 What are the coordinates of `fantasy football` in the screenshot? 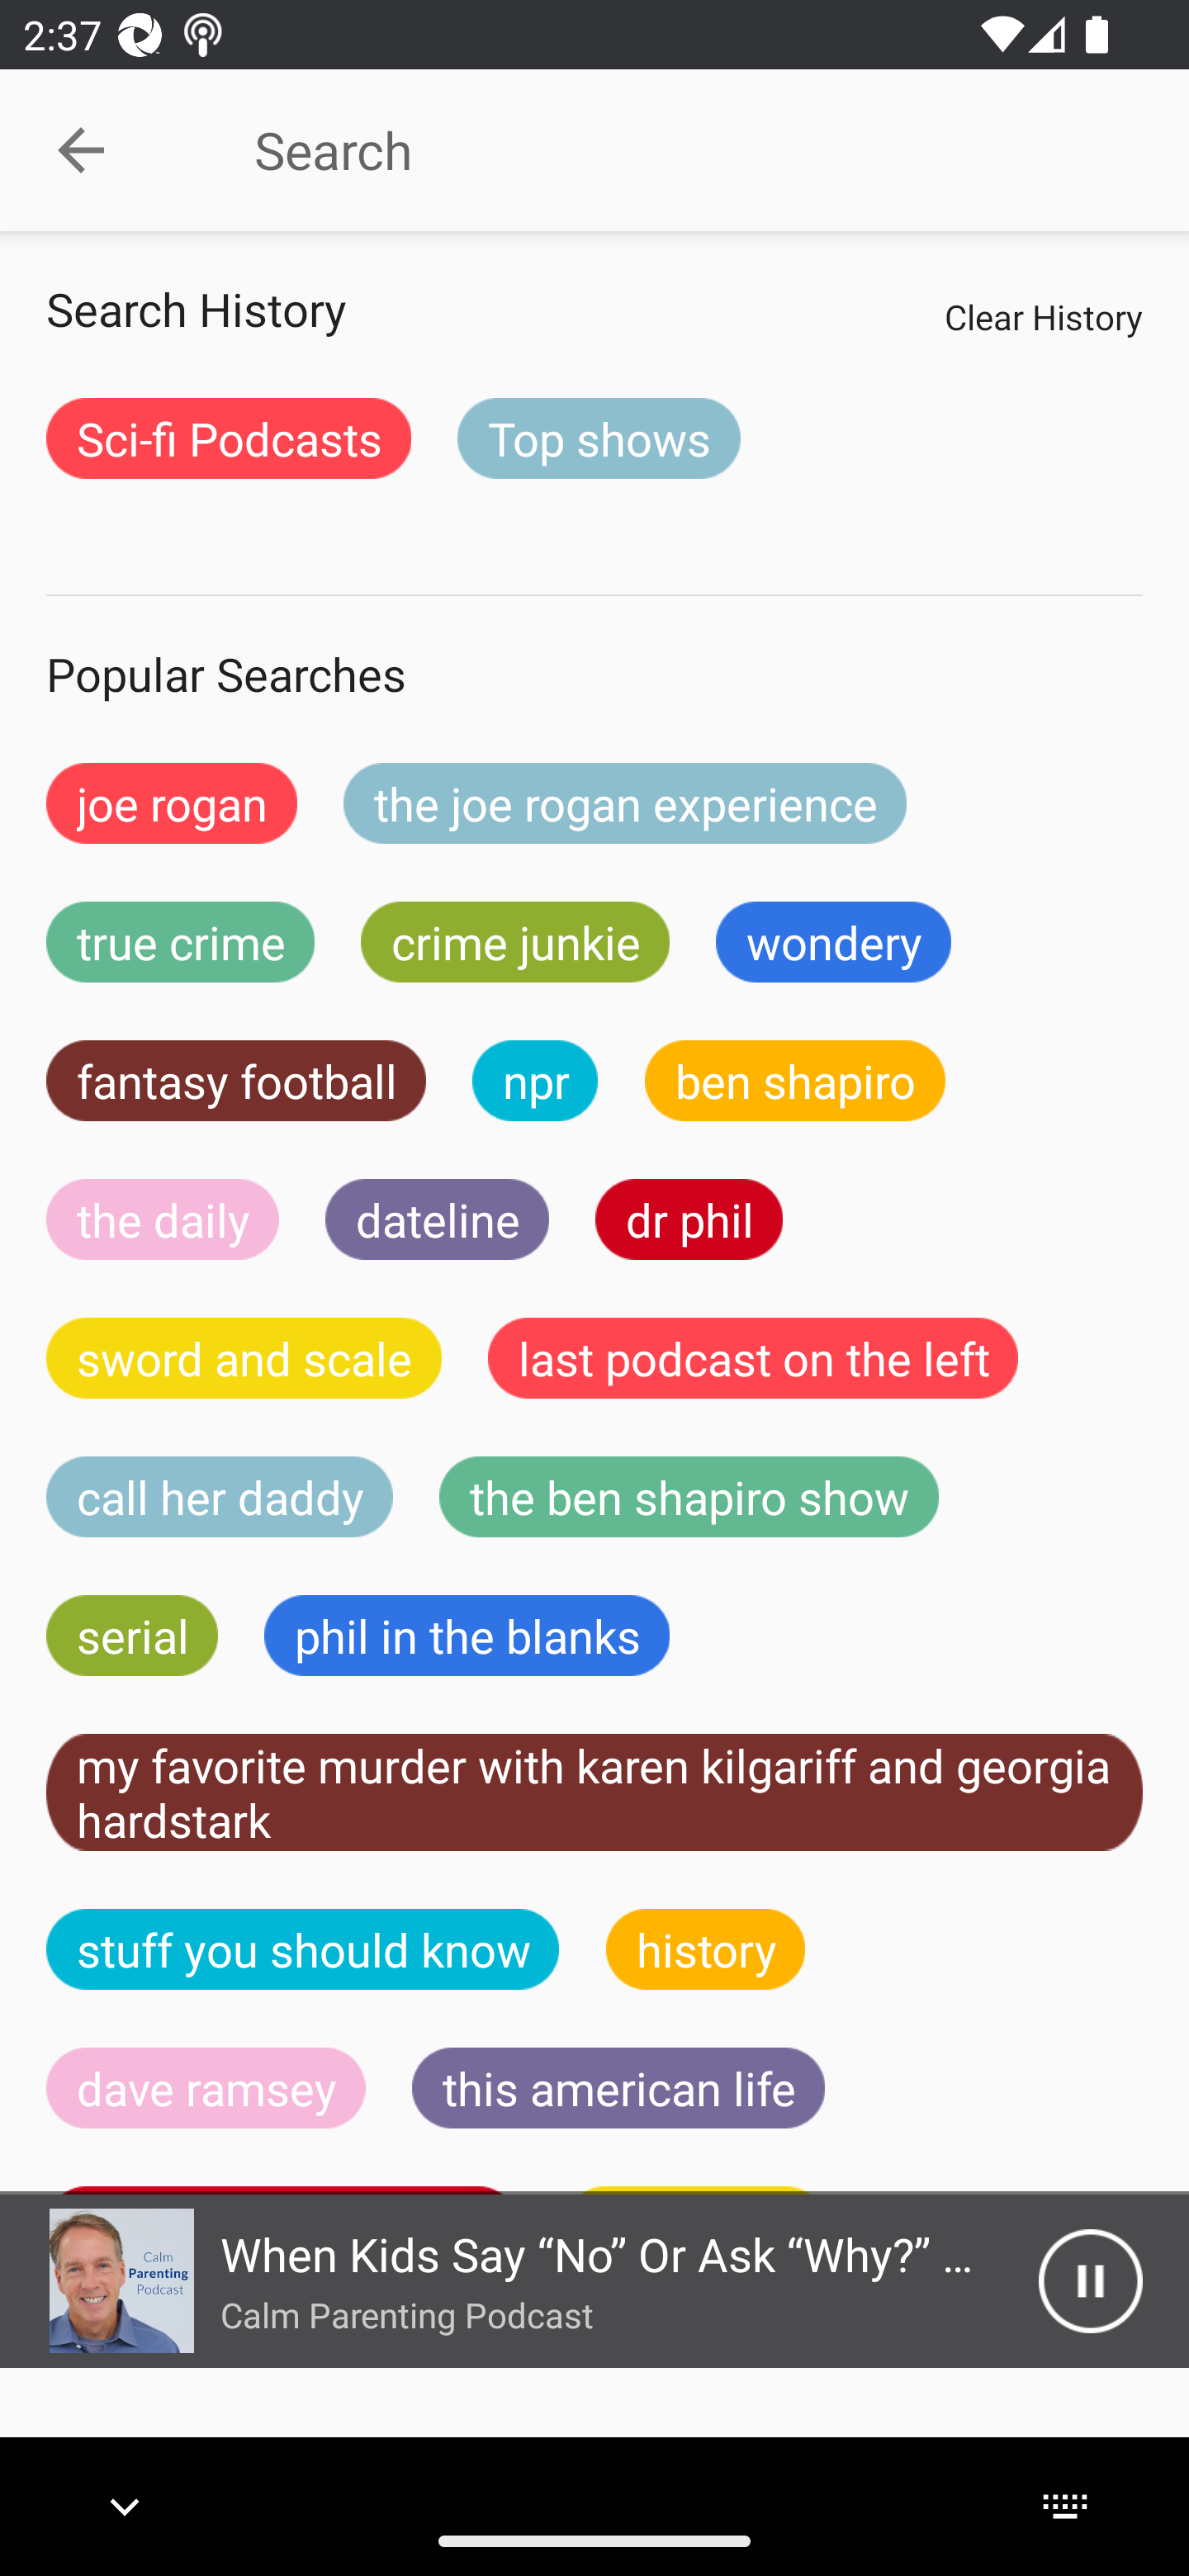 It's located at (236, 1080).